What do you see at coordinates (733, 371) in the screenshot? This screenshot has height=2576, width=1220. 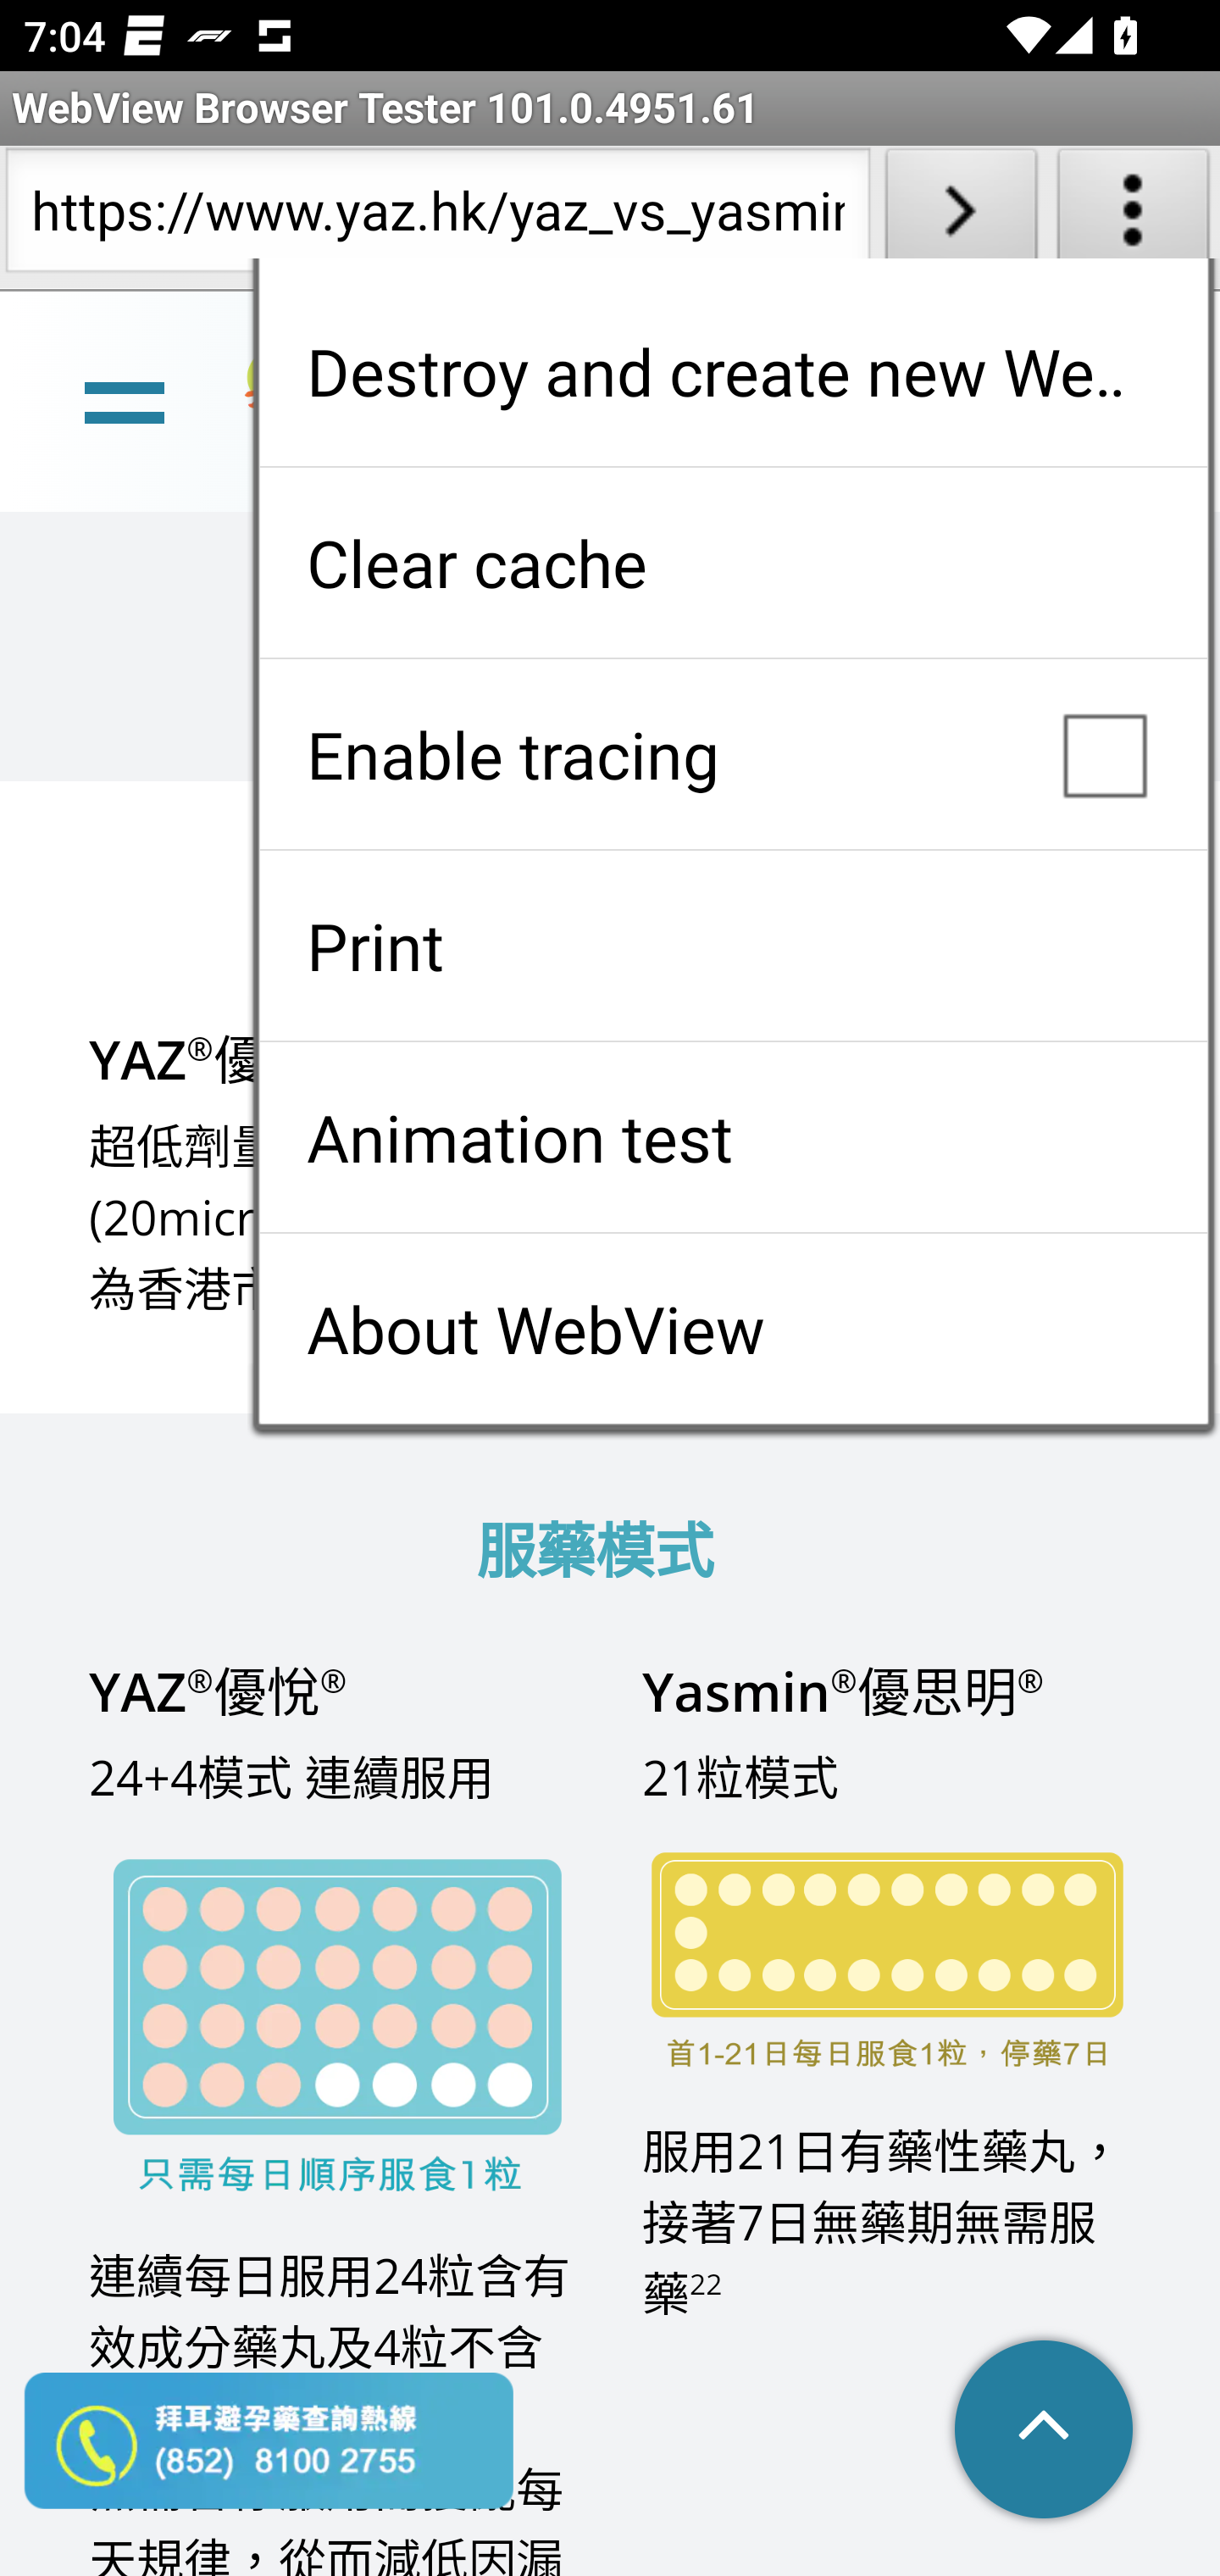 I see `Destroy and create new WebView` at bounding box center [733, 371].